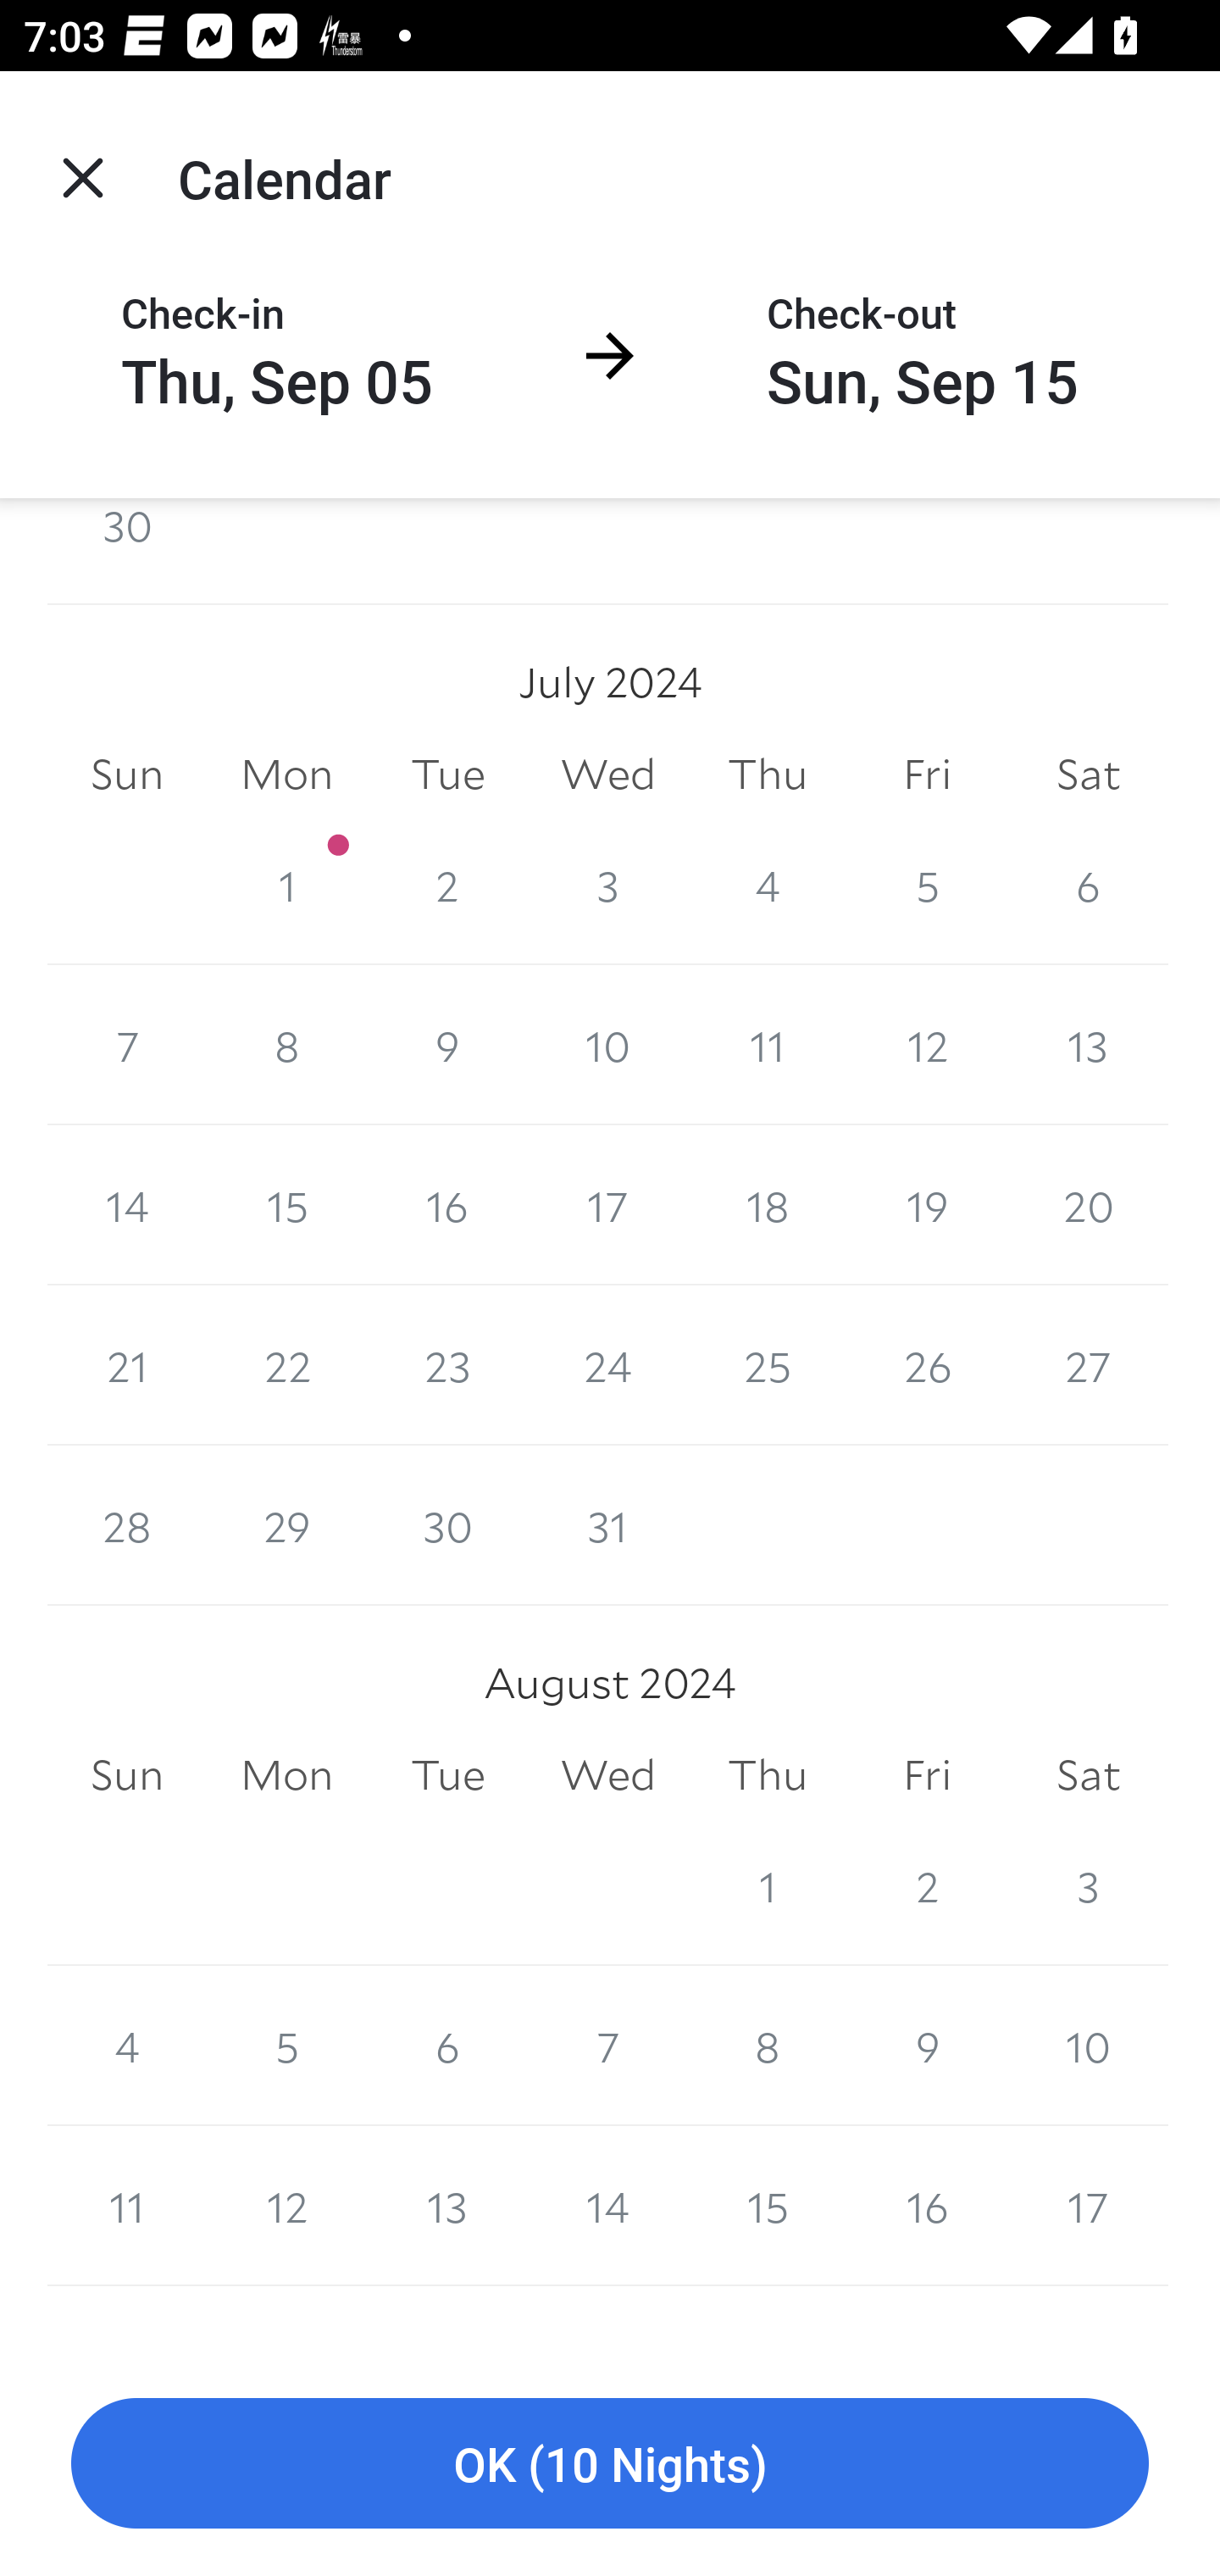 Image resolution: width=1220 pixels, height=2576 pixels. I want to click on 27 27 July 2024, so click(1088, 1364).